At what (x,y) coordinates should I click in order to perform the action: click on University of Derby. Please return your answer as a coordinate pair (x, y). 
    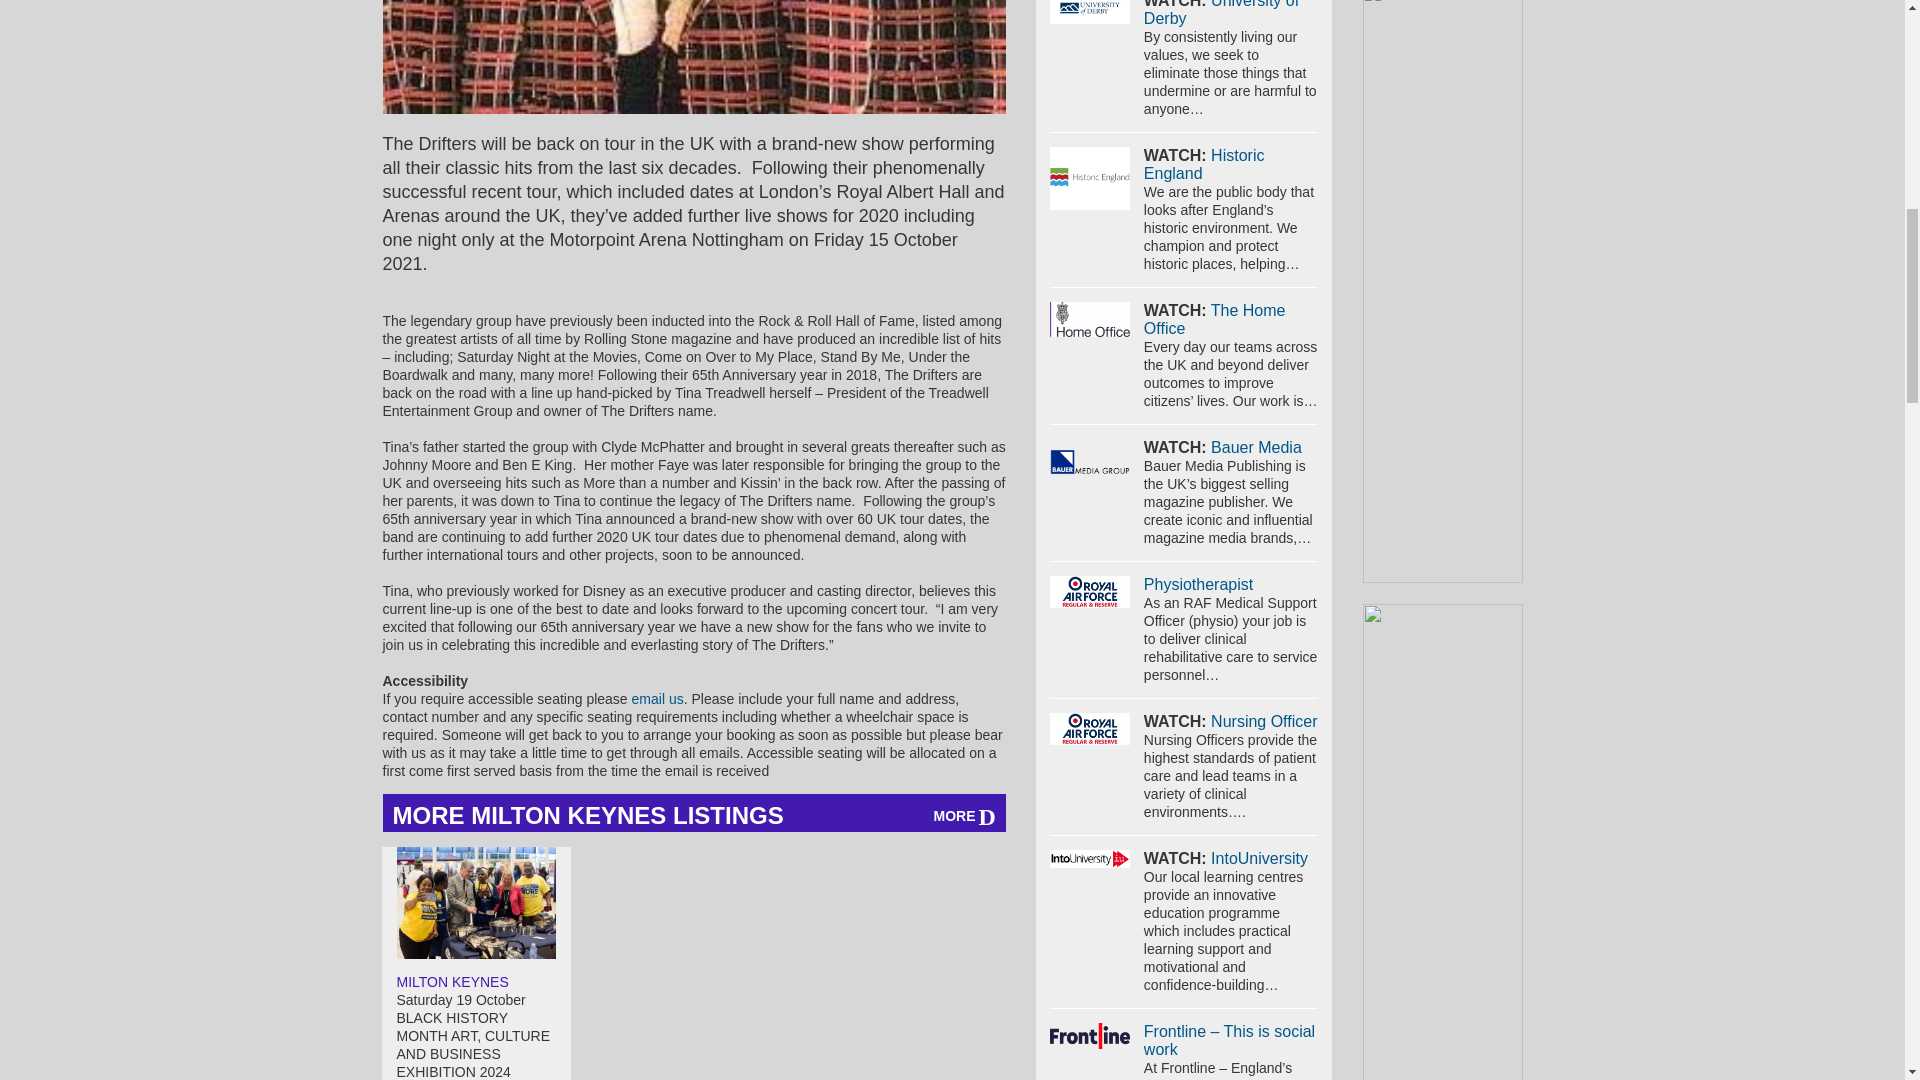
    Looking at the image, I should click on (1090, 11).